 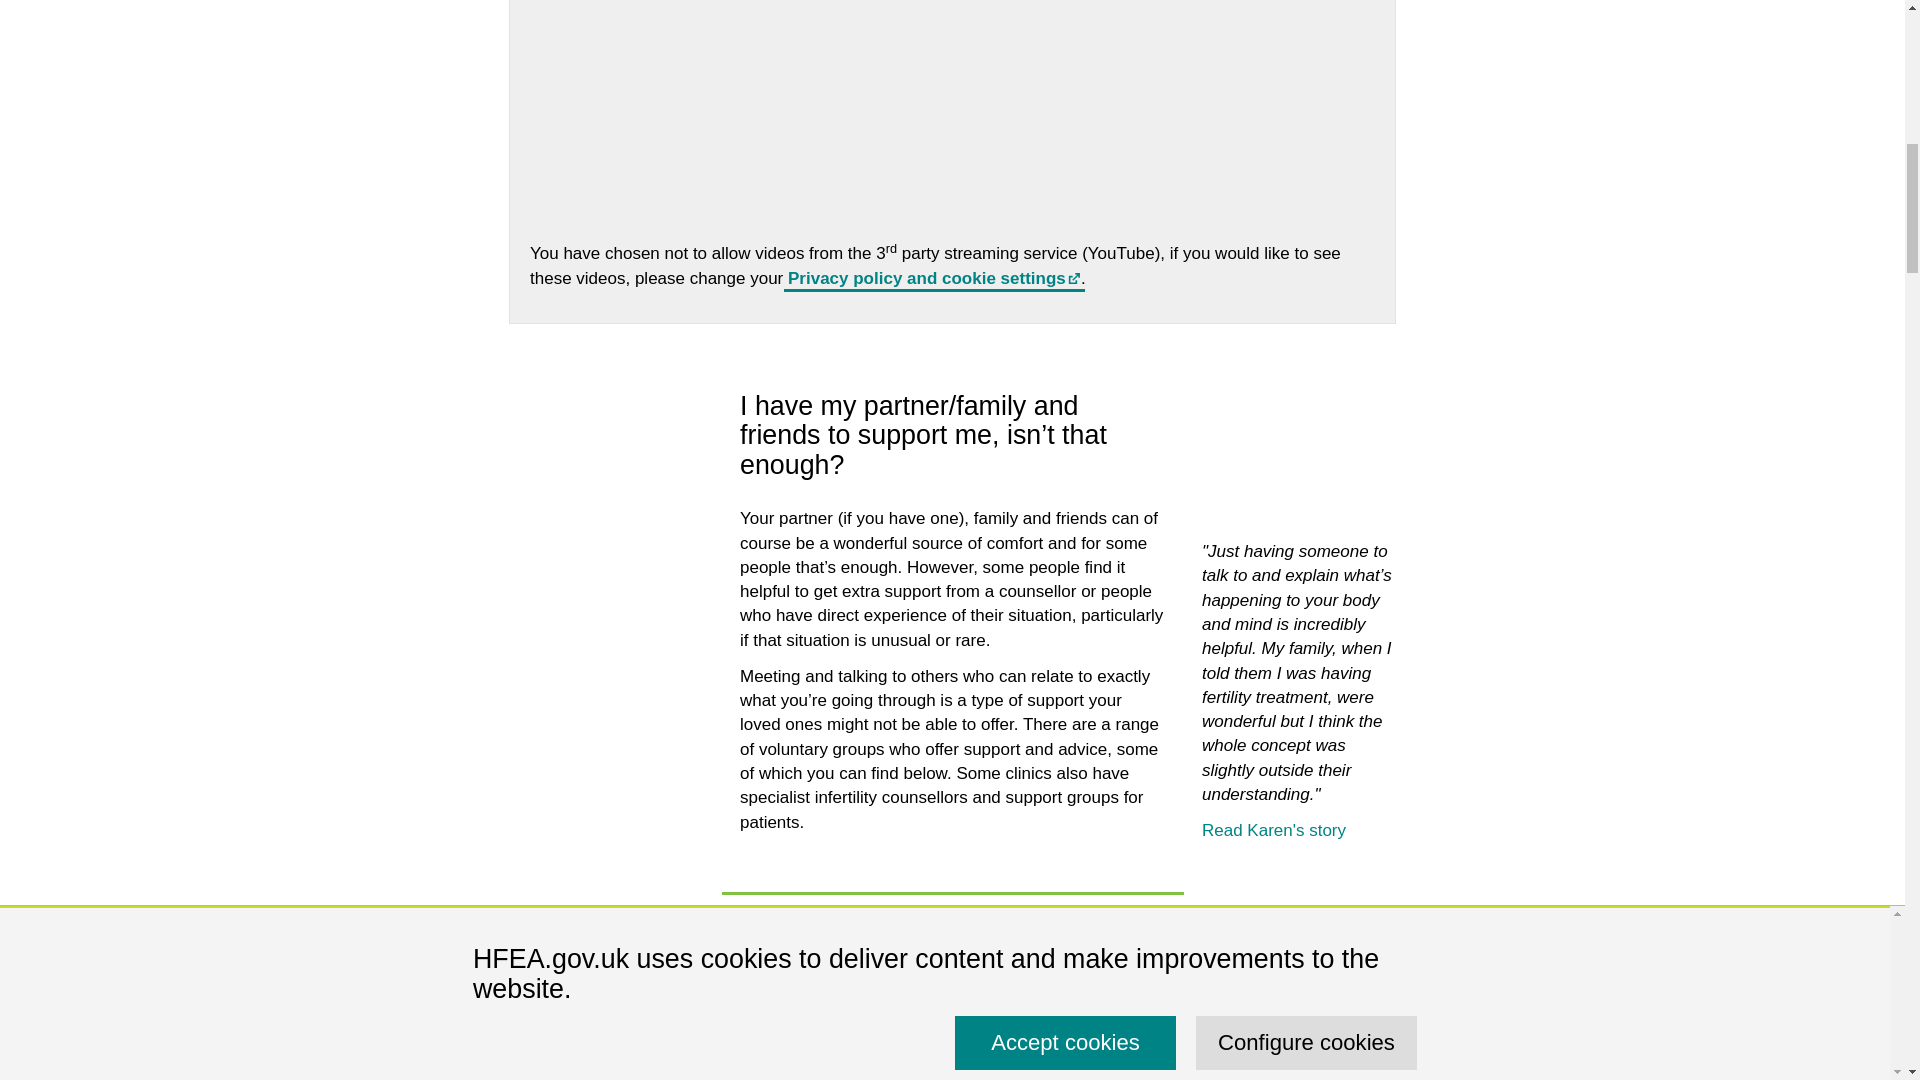 I want to click on Visit the 'Privacy policy and cookies' page, so click(x=934, y=278).